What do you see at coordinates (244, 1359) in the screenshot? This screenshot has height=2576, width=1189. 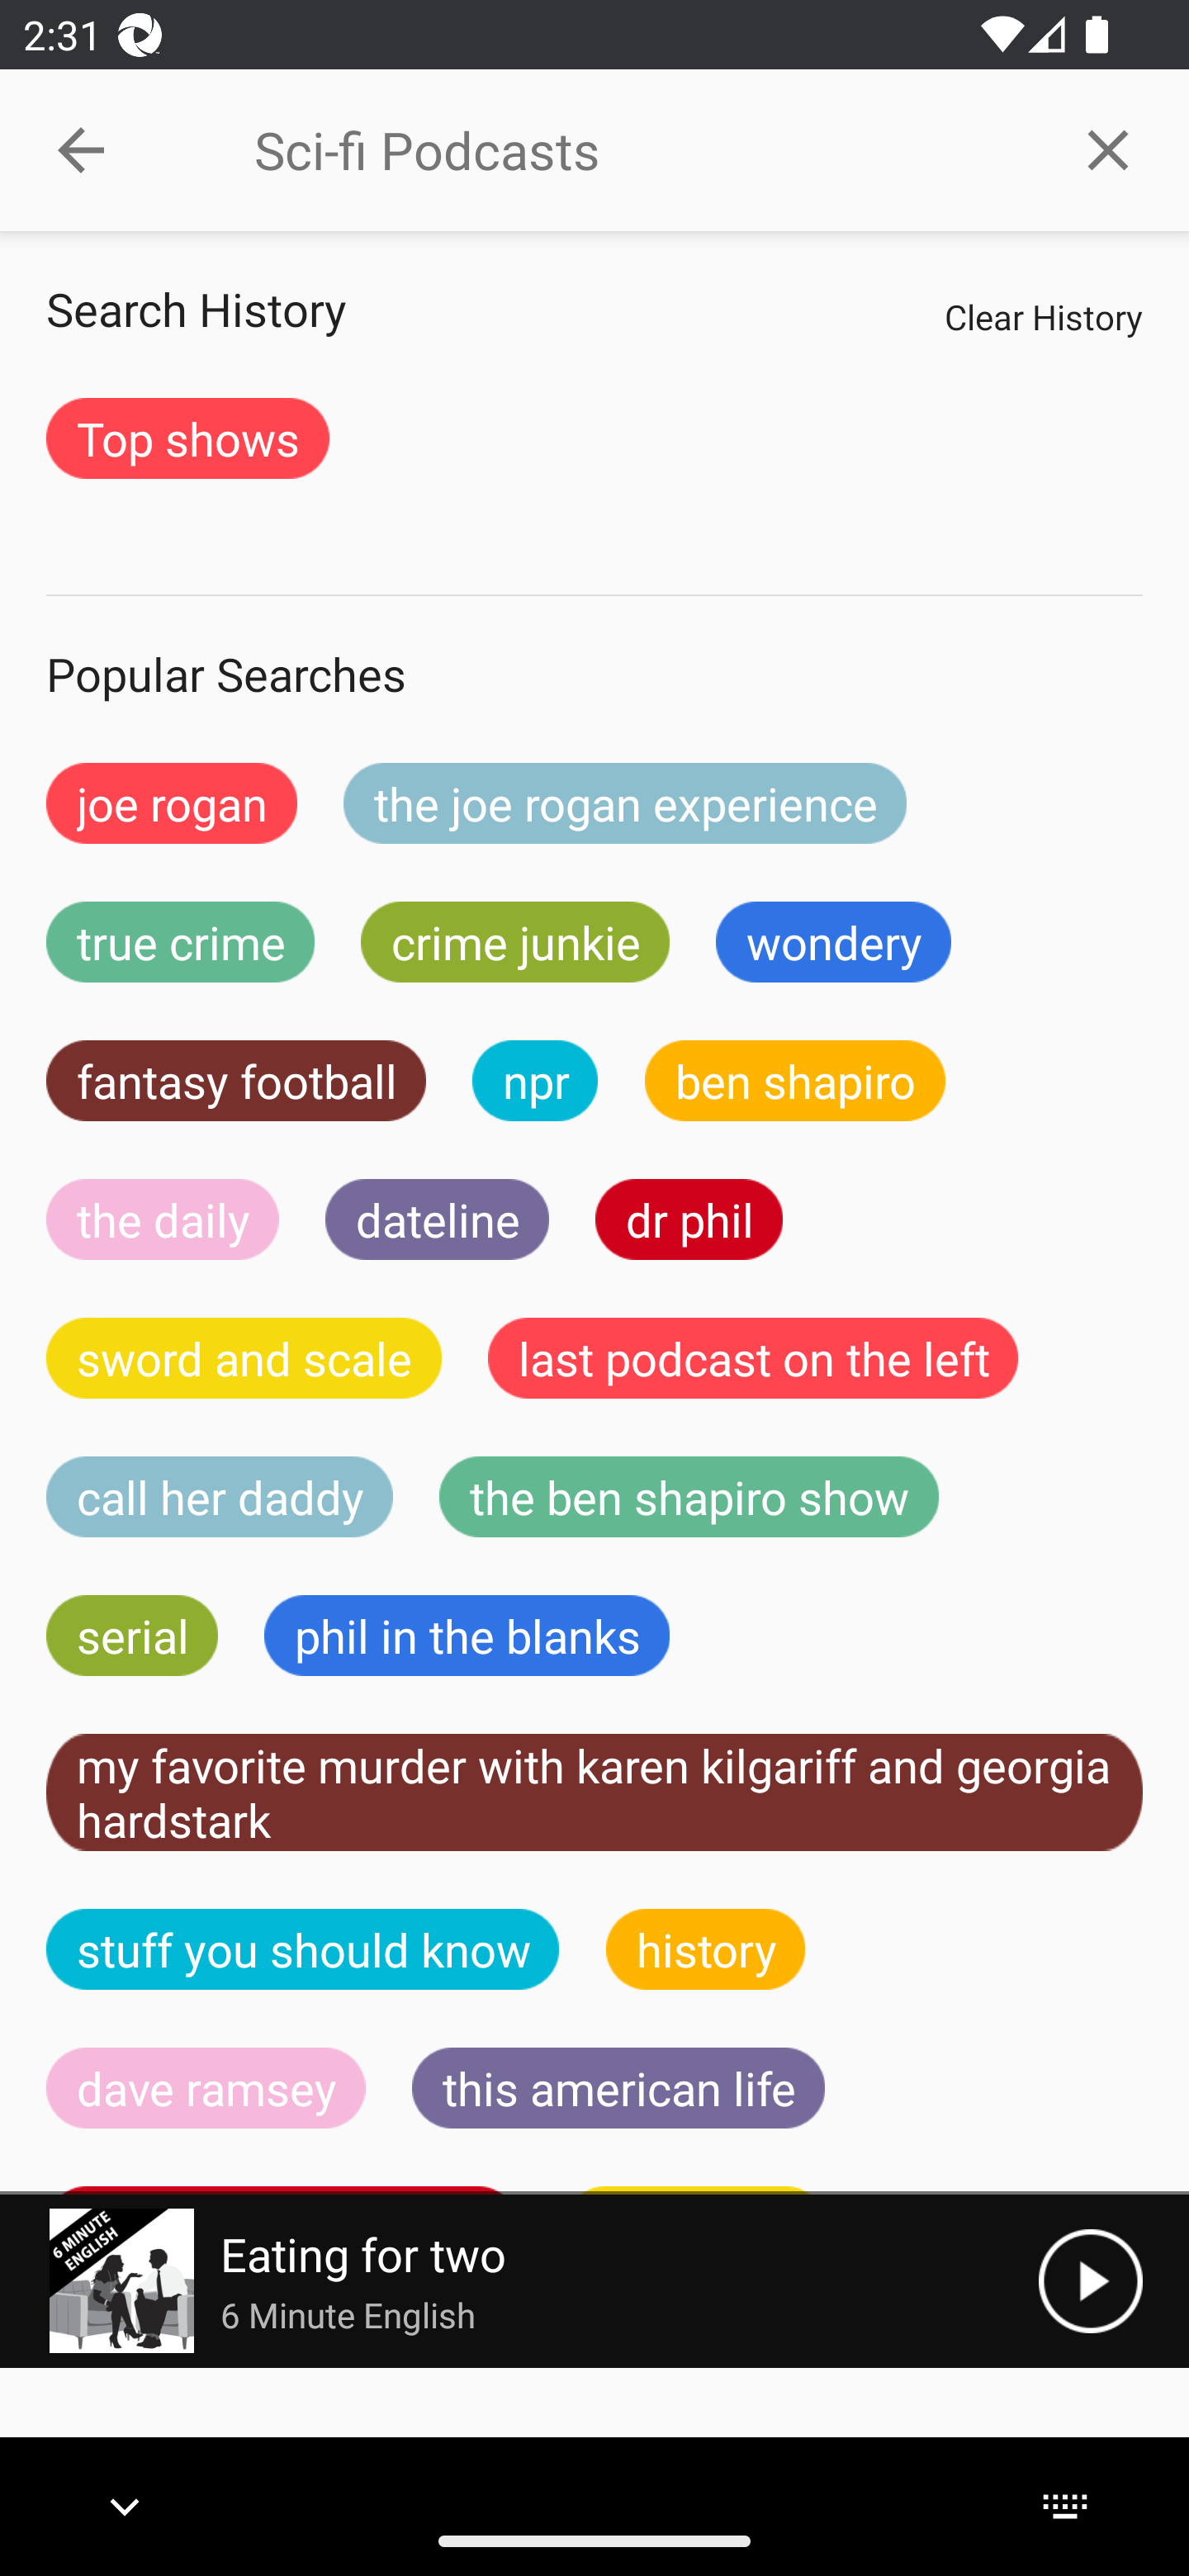 I see `sword and scale` at bounding box center [244, 1359].